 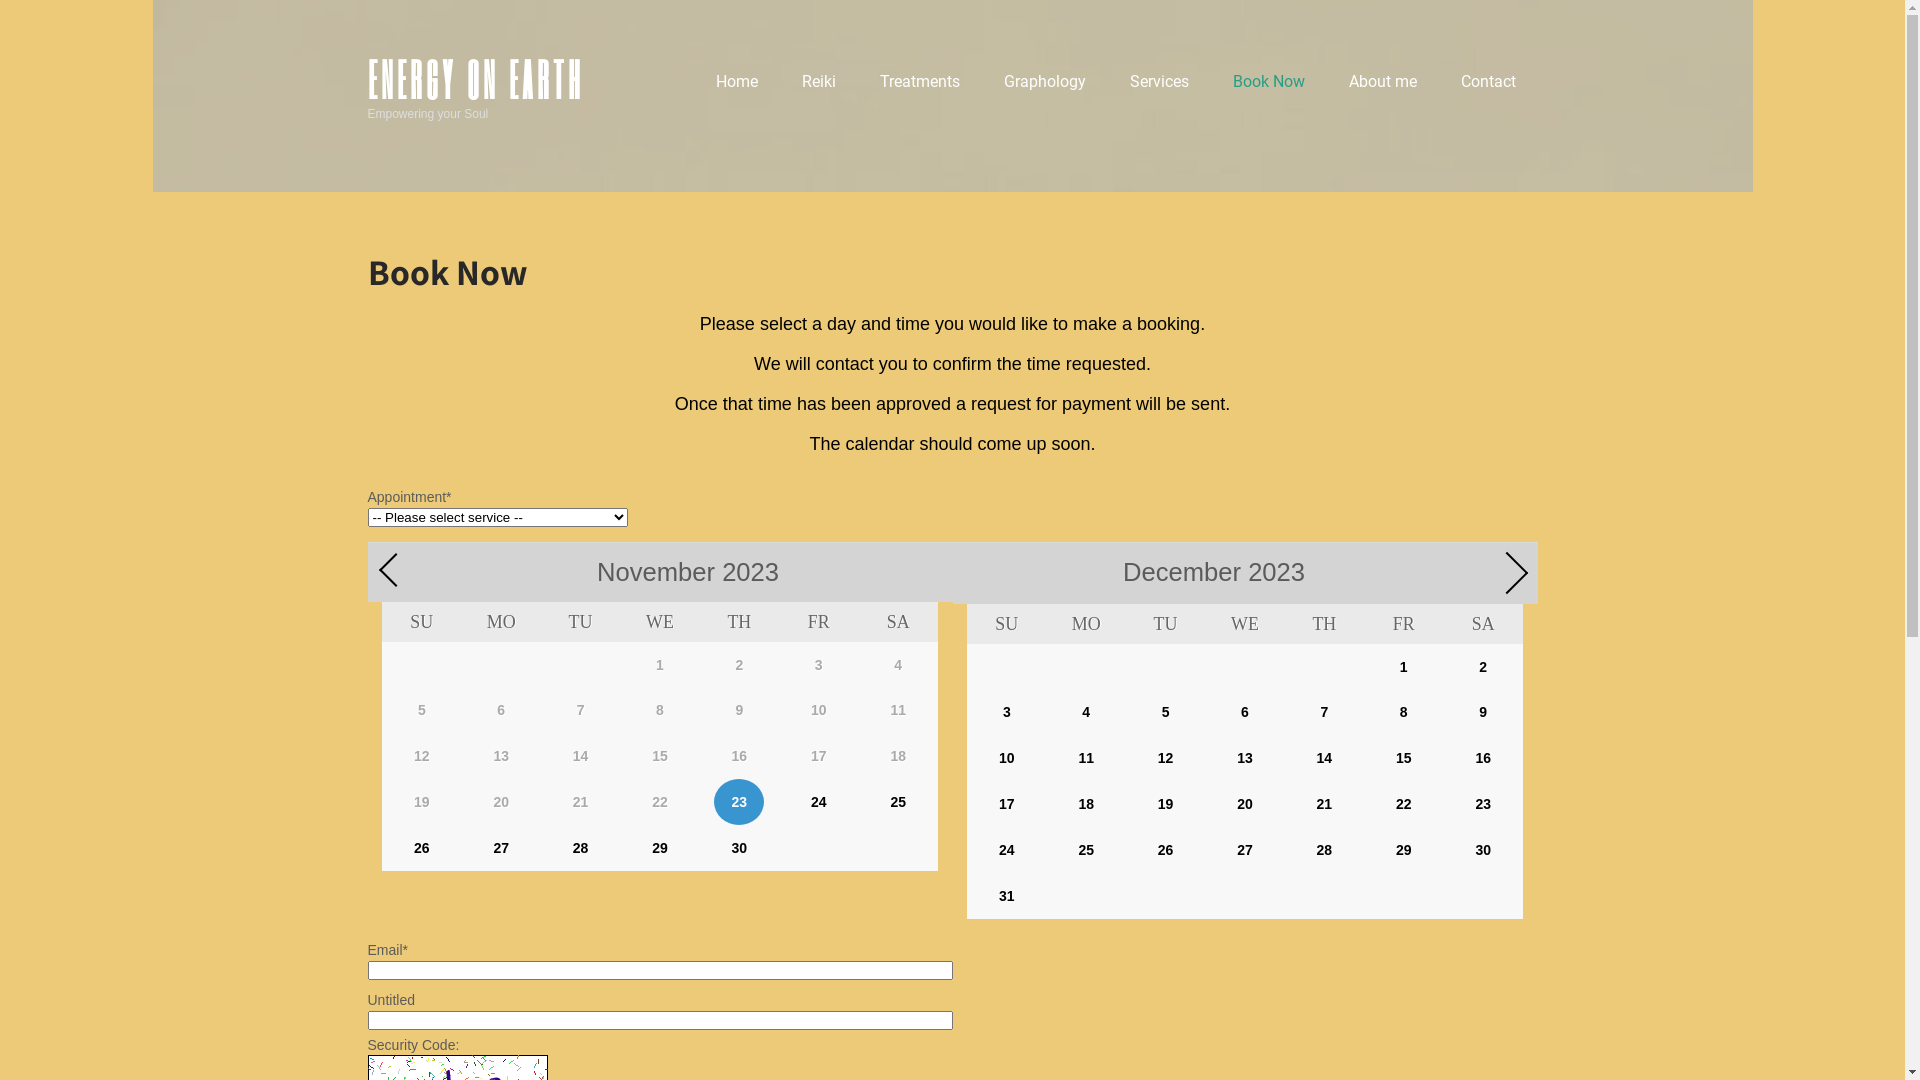 I want to click on 1, so click(x=1404, y=667).